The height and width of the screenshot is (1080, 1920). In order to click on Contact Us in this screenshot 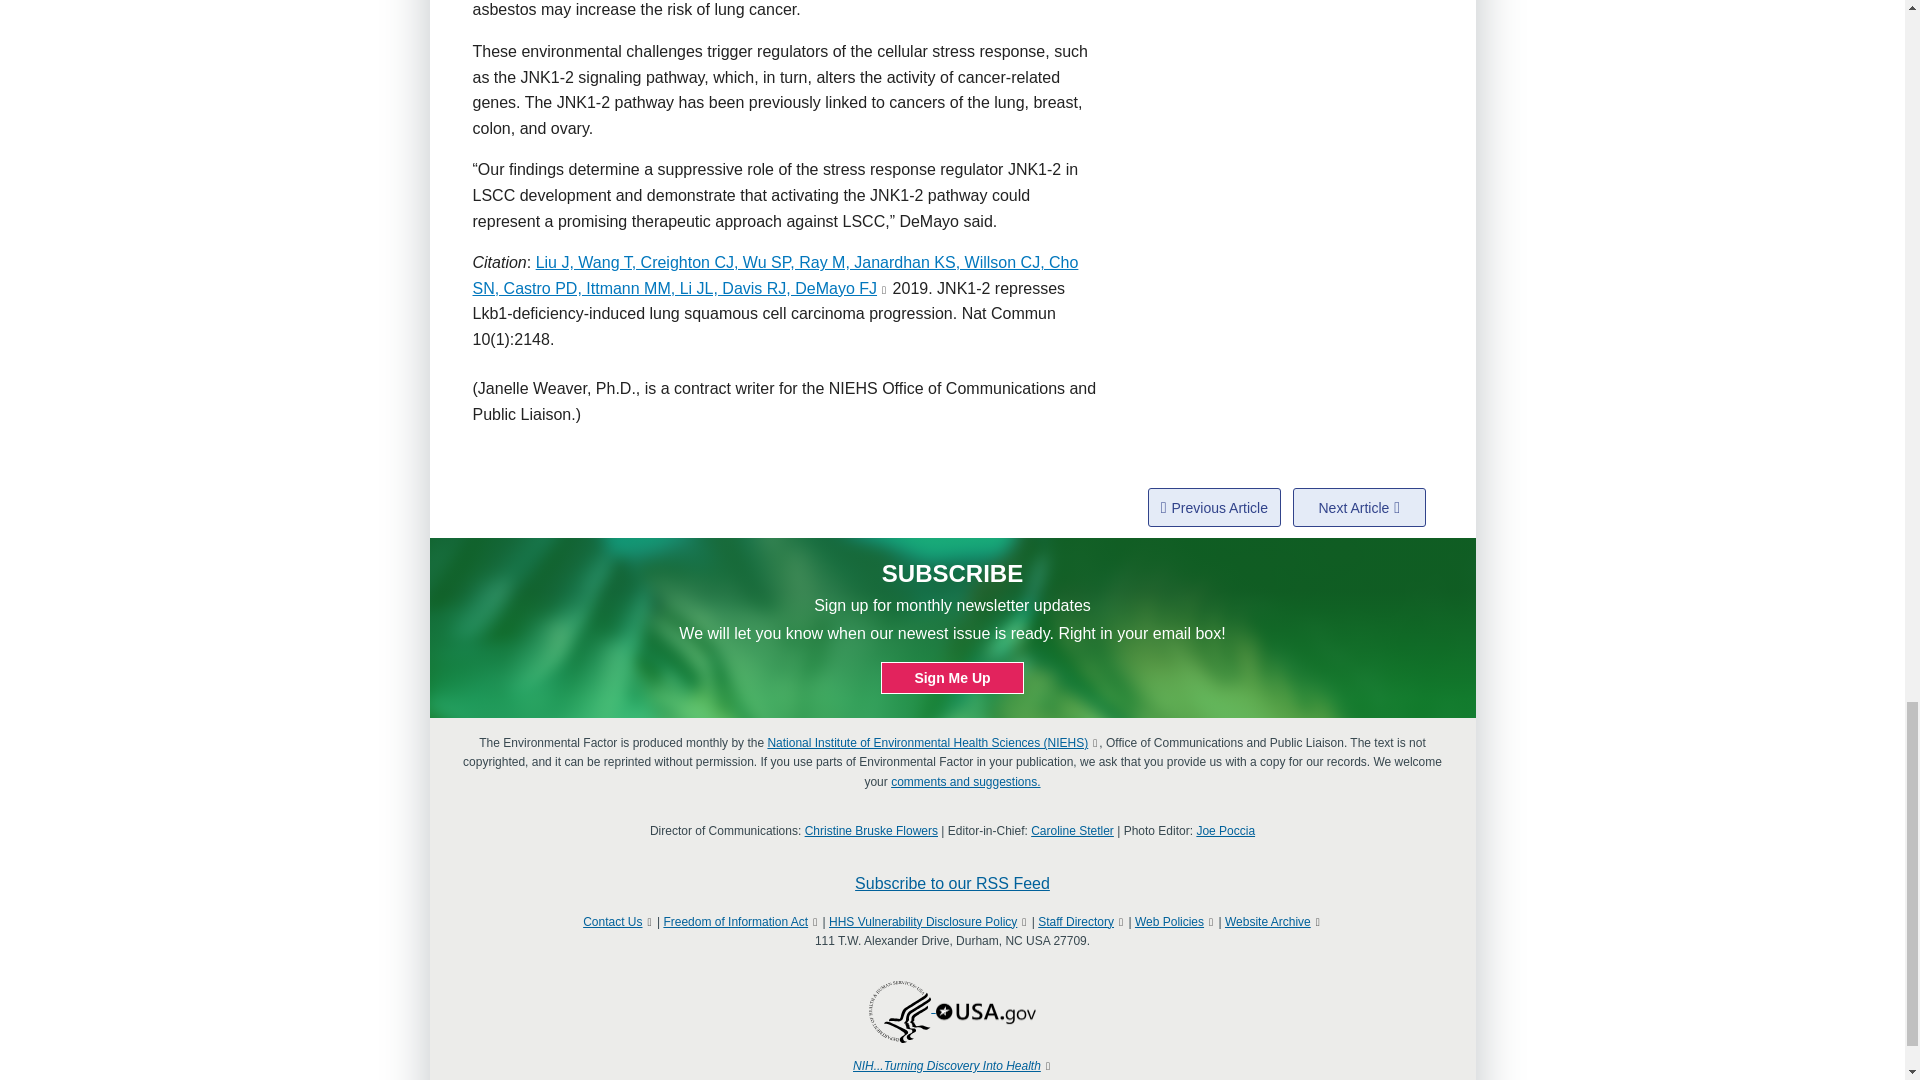, I will do `click(612, 921)`.